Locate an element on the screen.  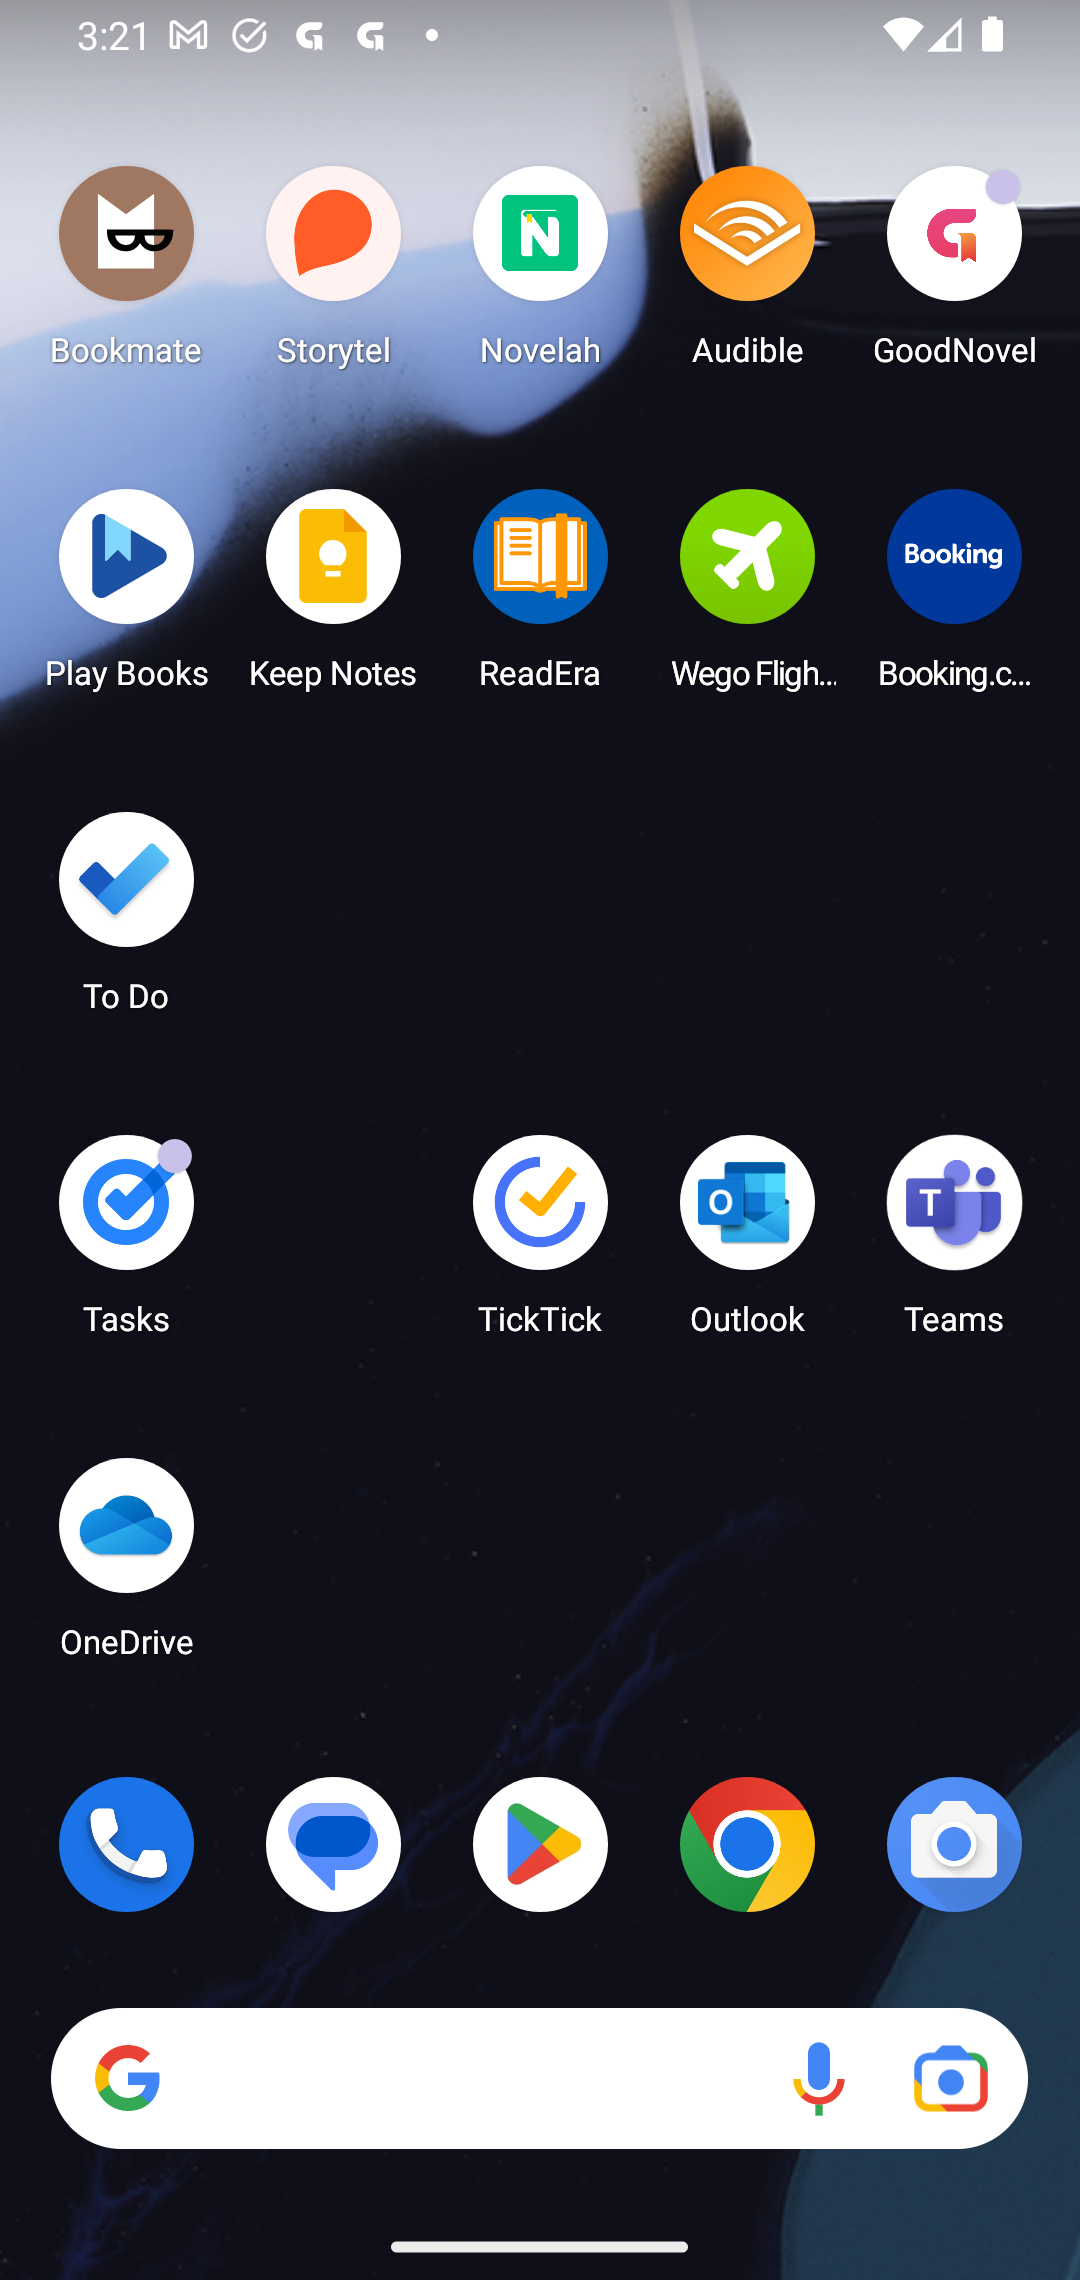
Teams is located at coordinates (954, 1244).